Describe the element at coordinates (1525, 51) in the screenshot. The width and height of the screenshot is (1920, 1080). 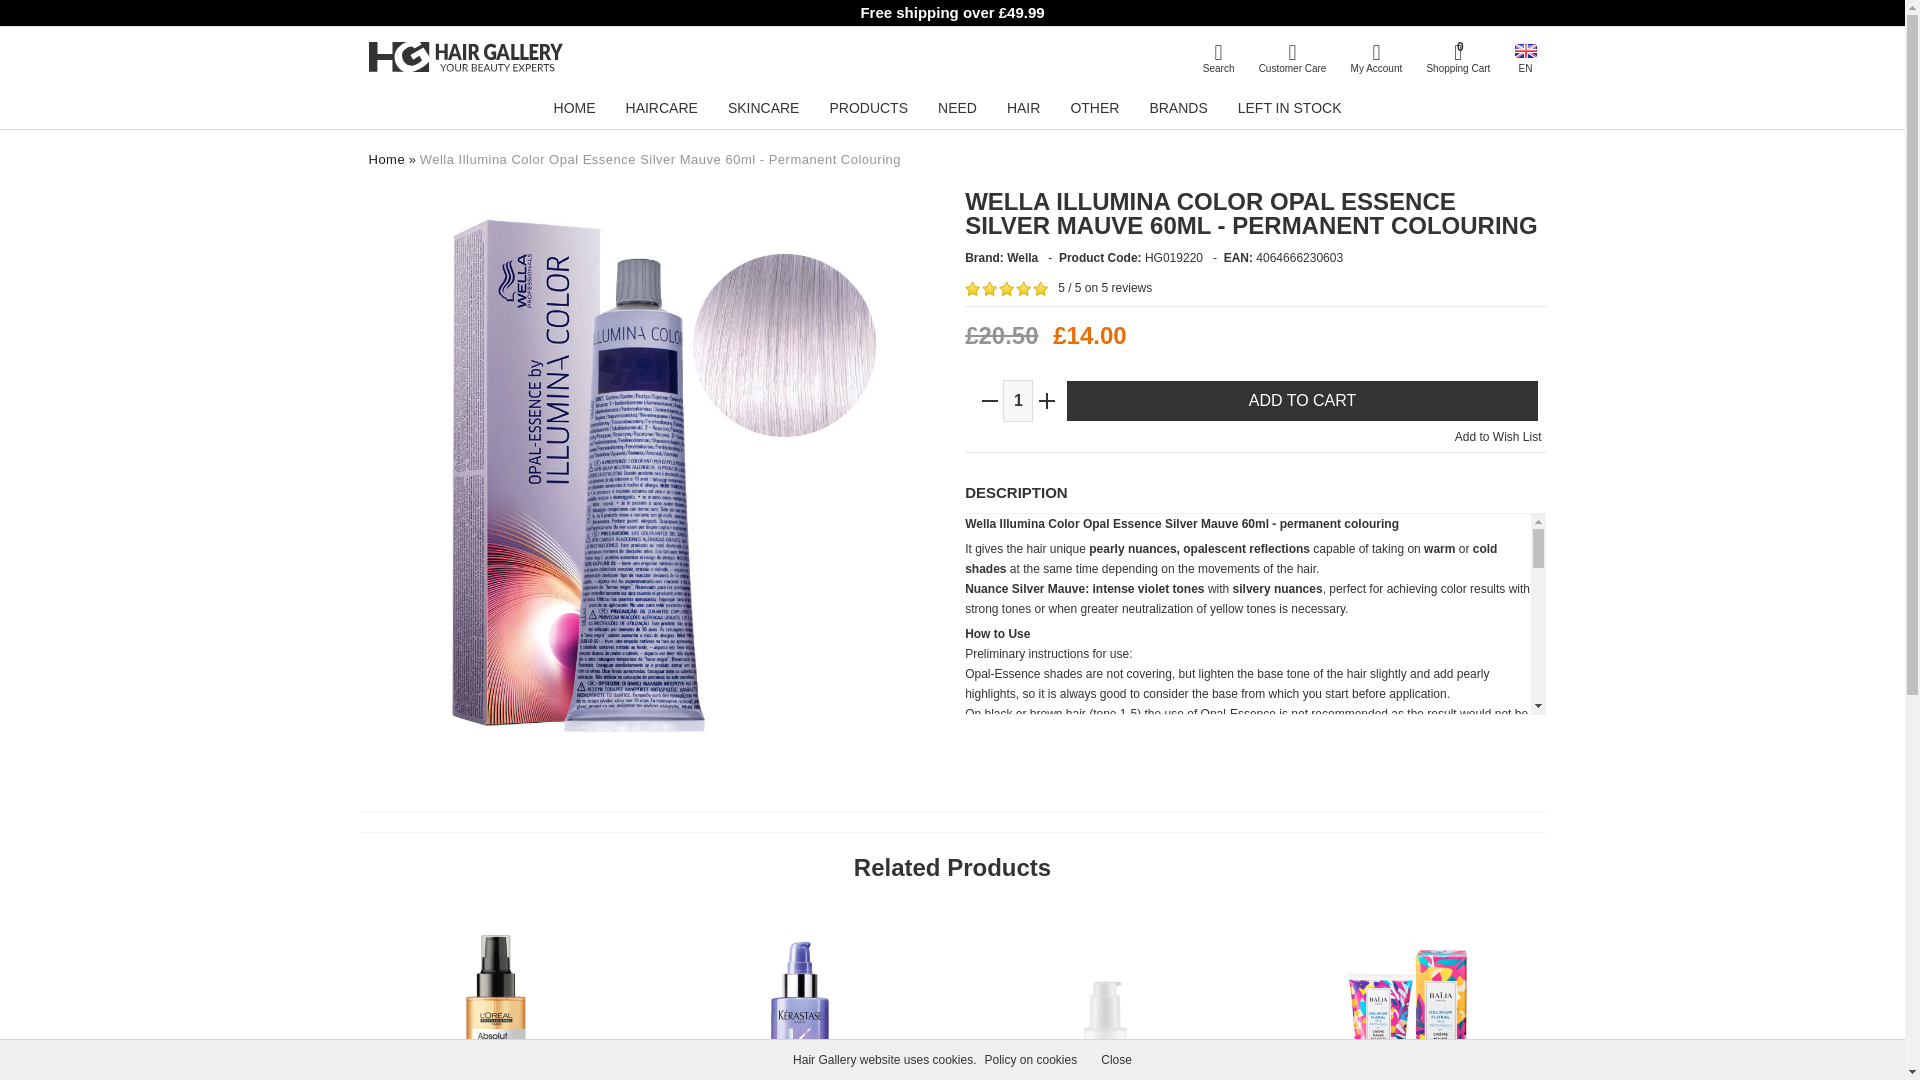
I see `en` at that location.